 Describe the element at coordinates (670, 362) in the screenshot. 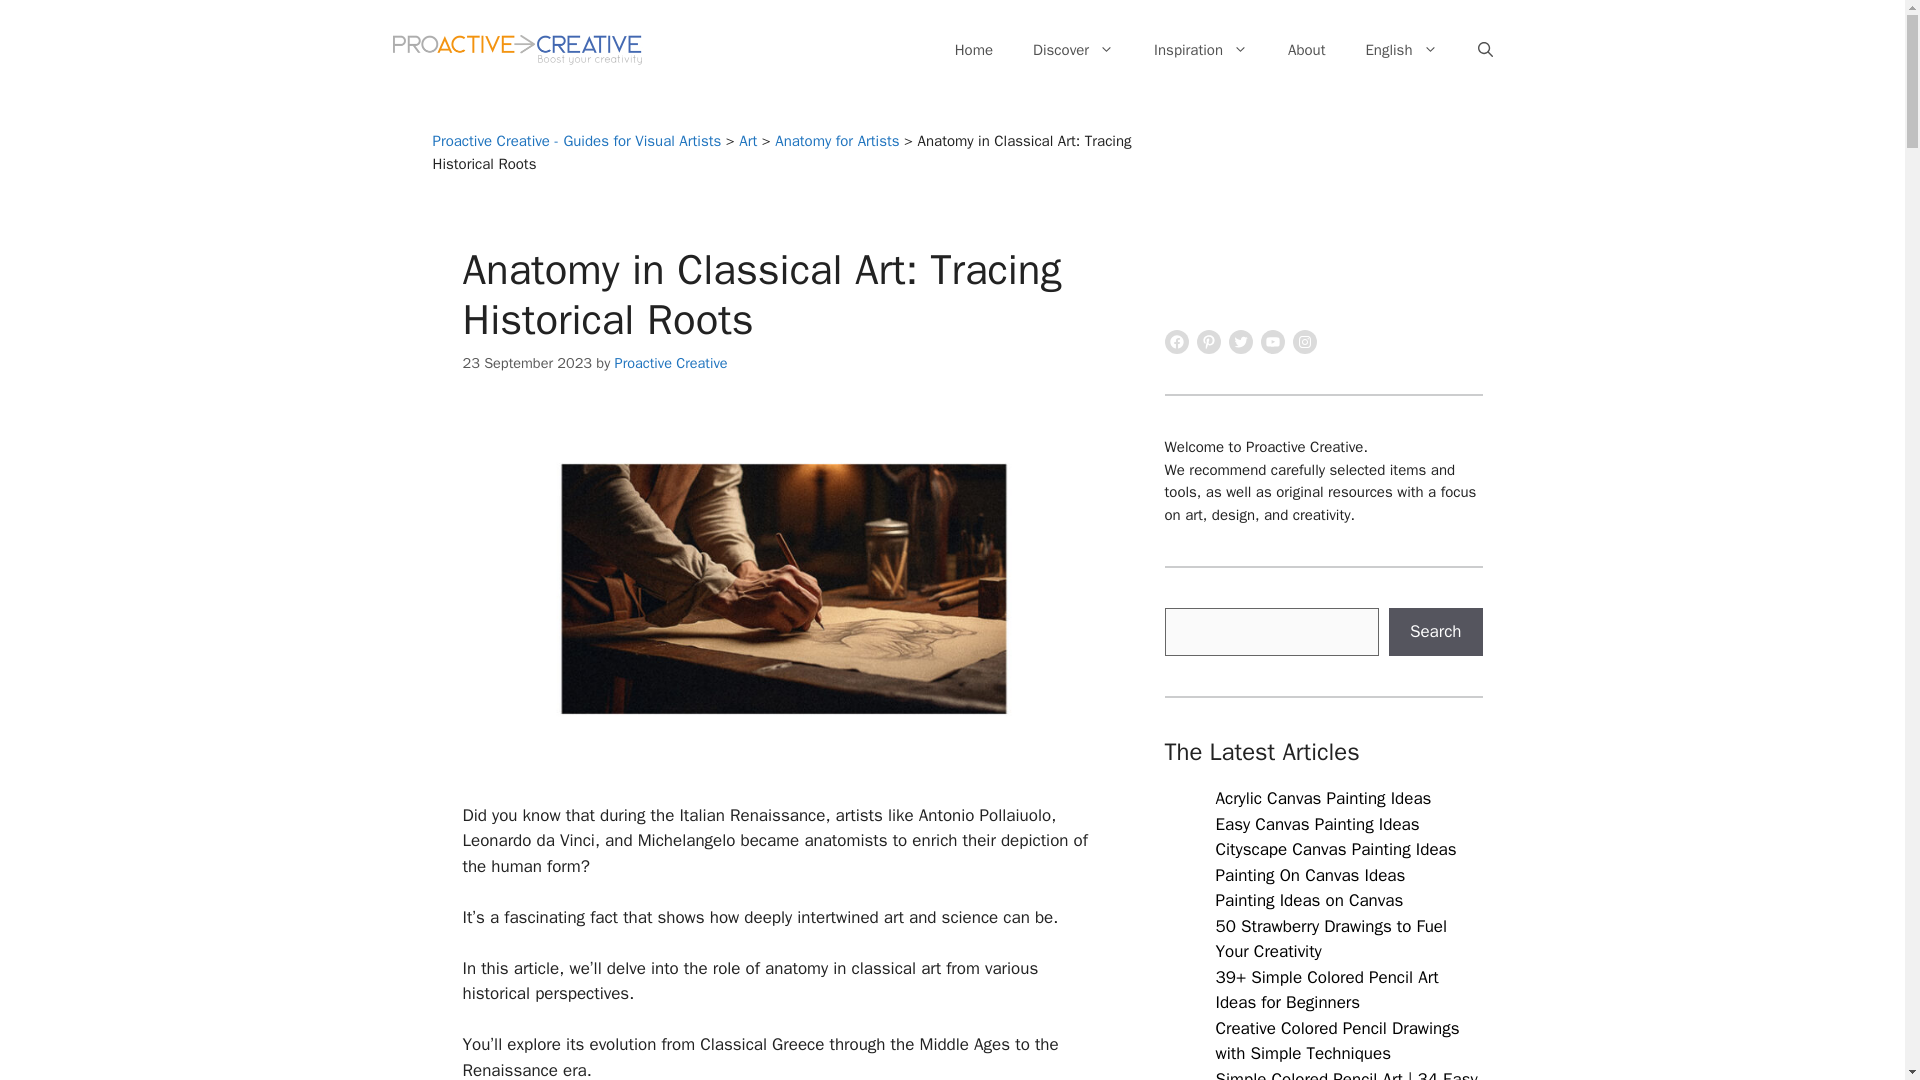

I see `View all posts by Proactive Creative` at that location.